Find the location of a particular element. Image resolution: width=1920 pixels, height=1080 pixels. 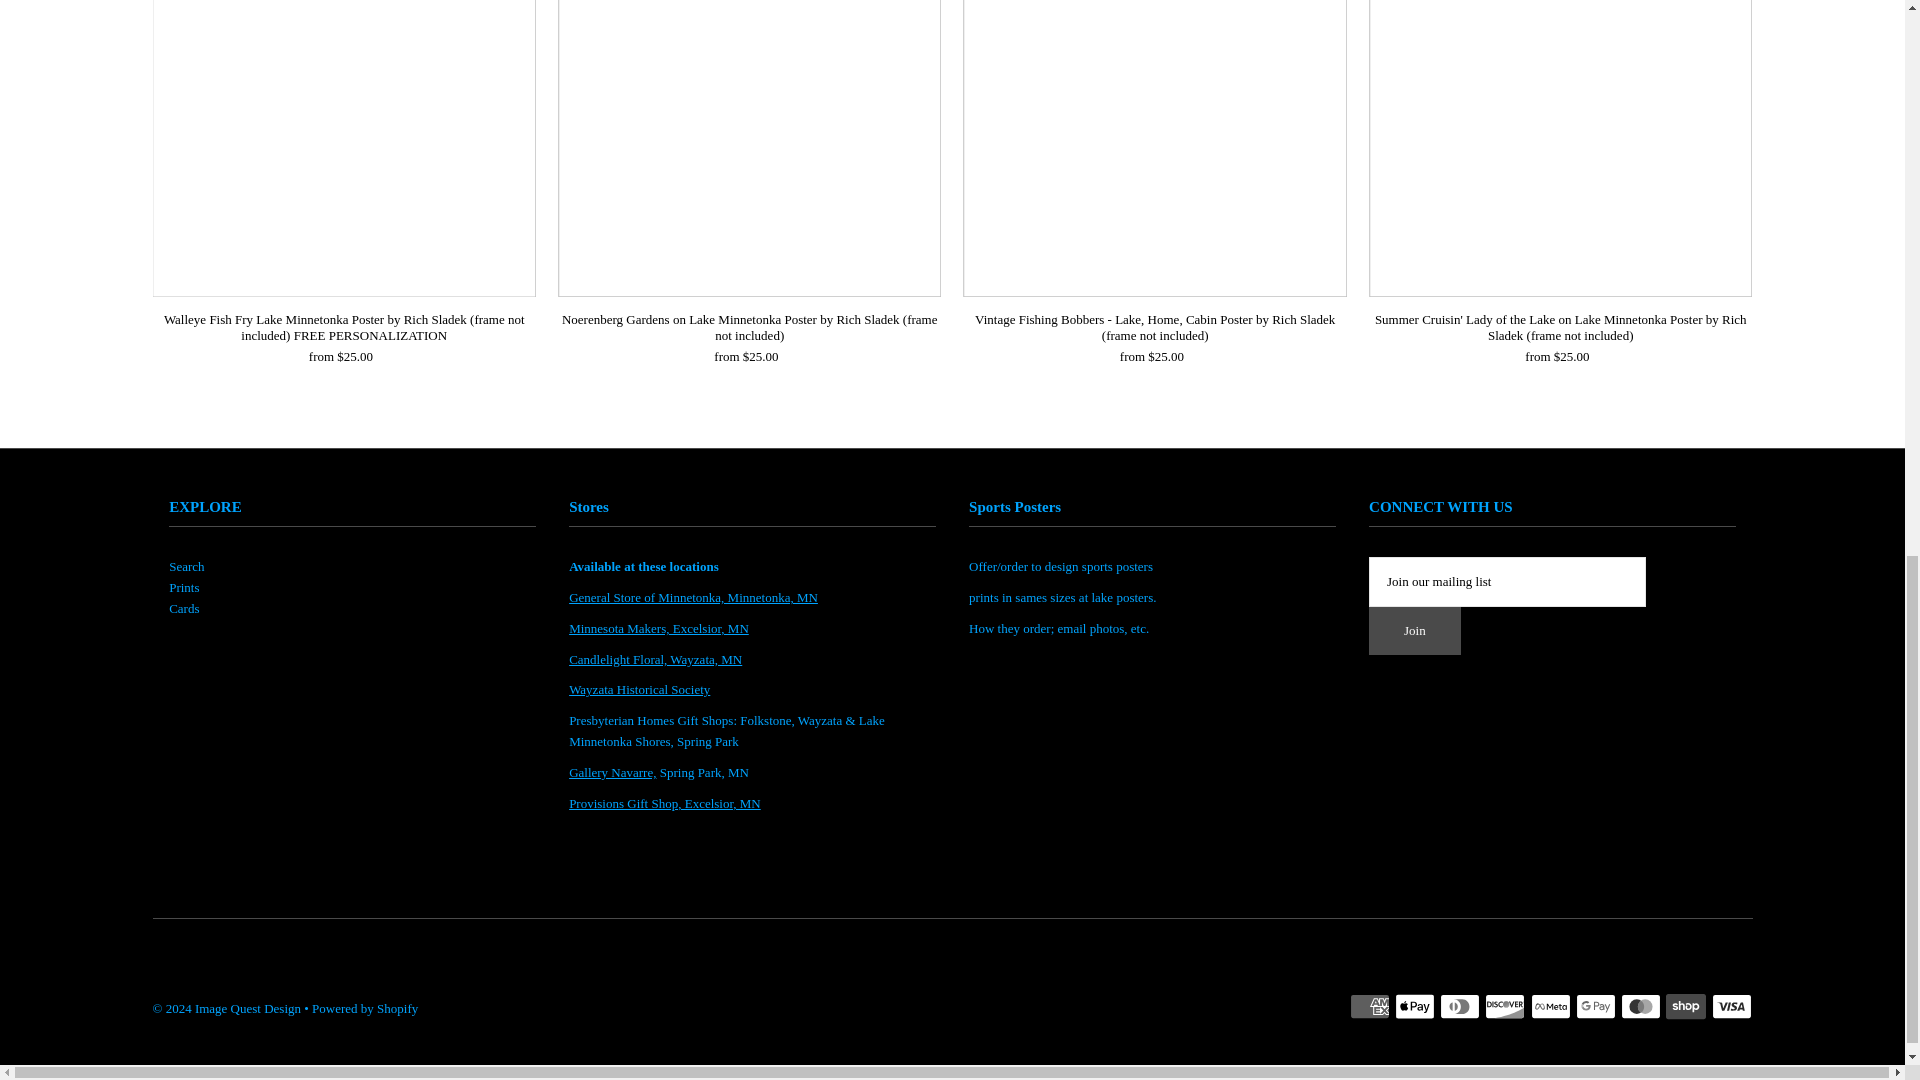

Shop Pay is located at coordinates (1686, 1006).